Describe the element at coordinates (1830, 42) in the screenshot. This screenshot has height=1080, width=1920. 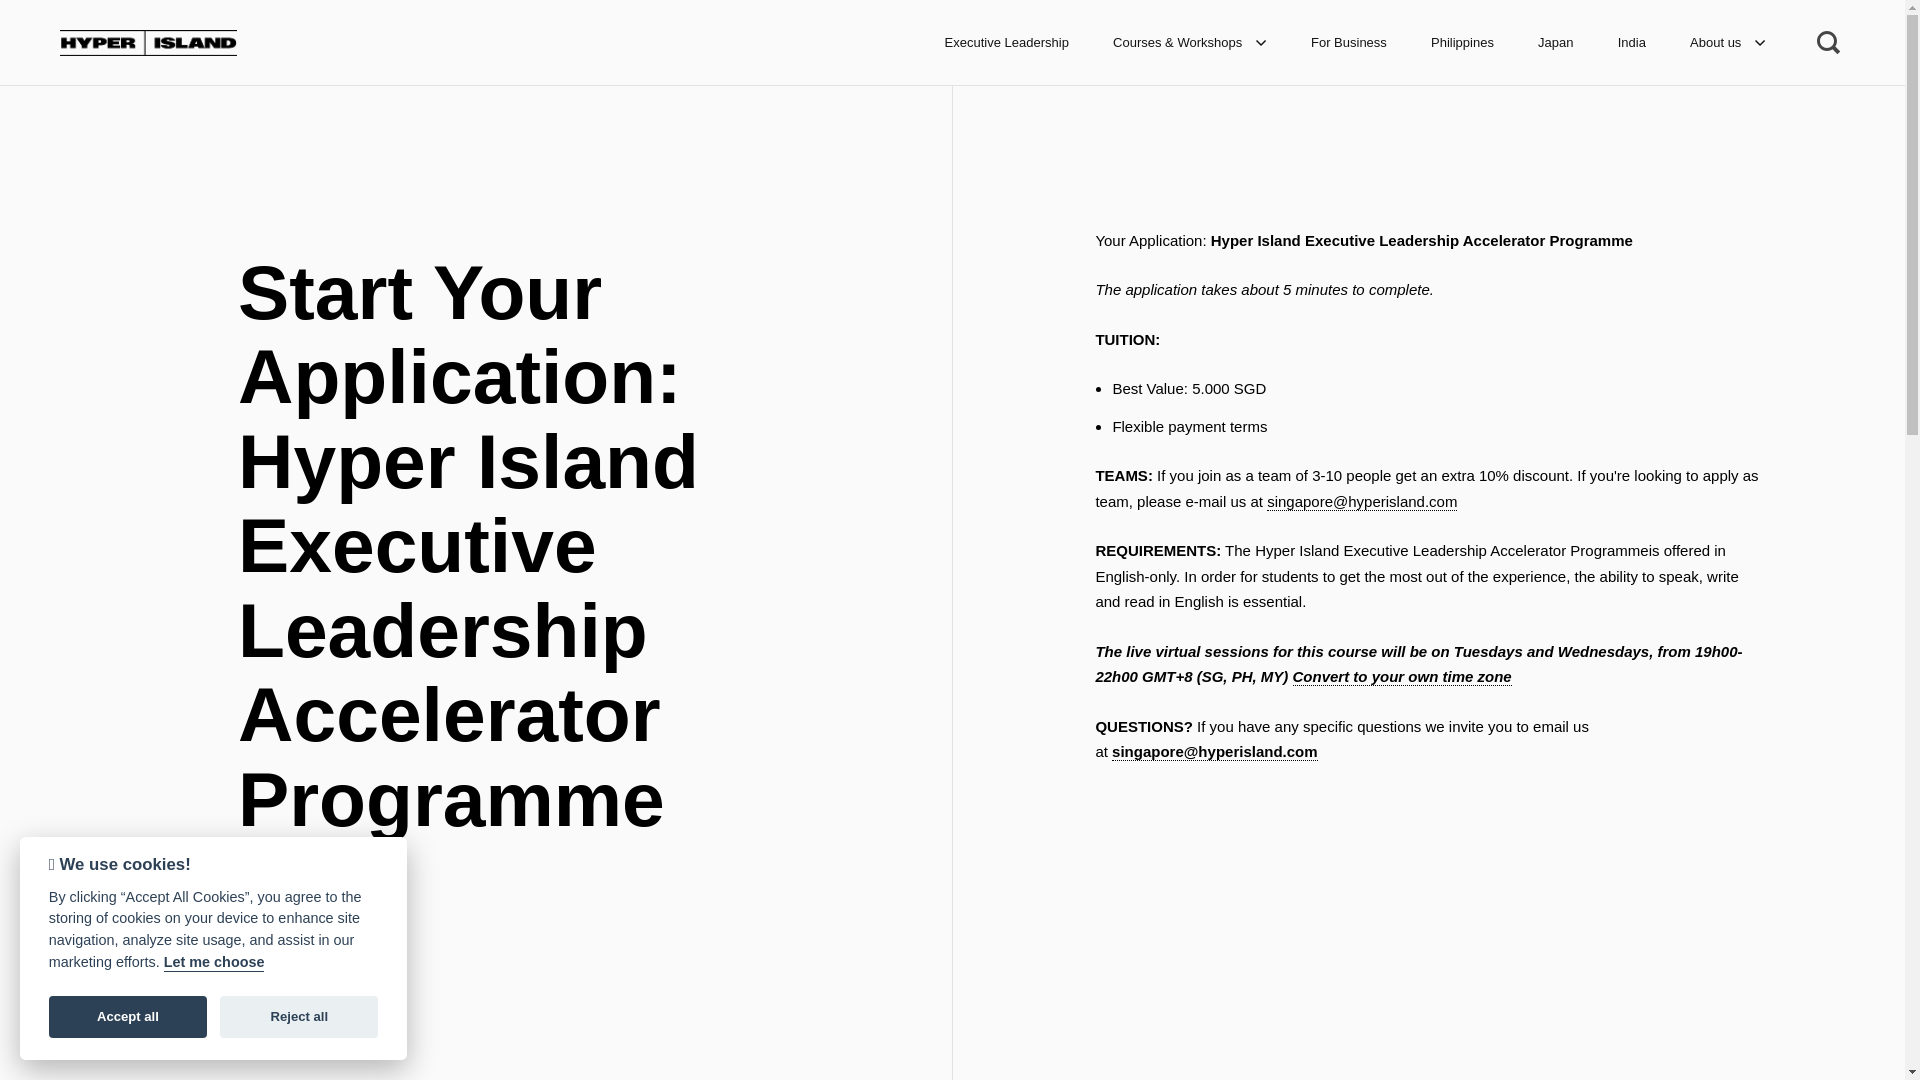
I see `Open search` at that location.